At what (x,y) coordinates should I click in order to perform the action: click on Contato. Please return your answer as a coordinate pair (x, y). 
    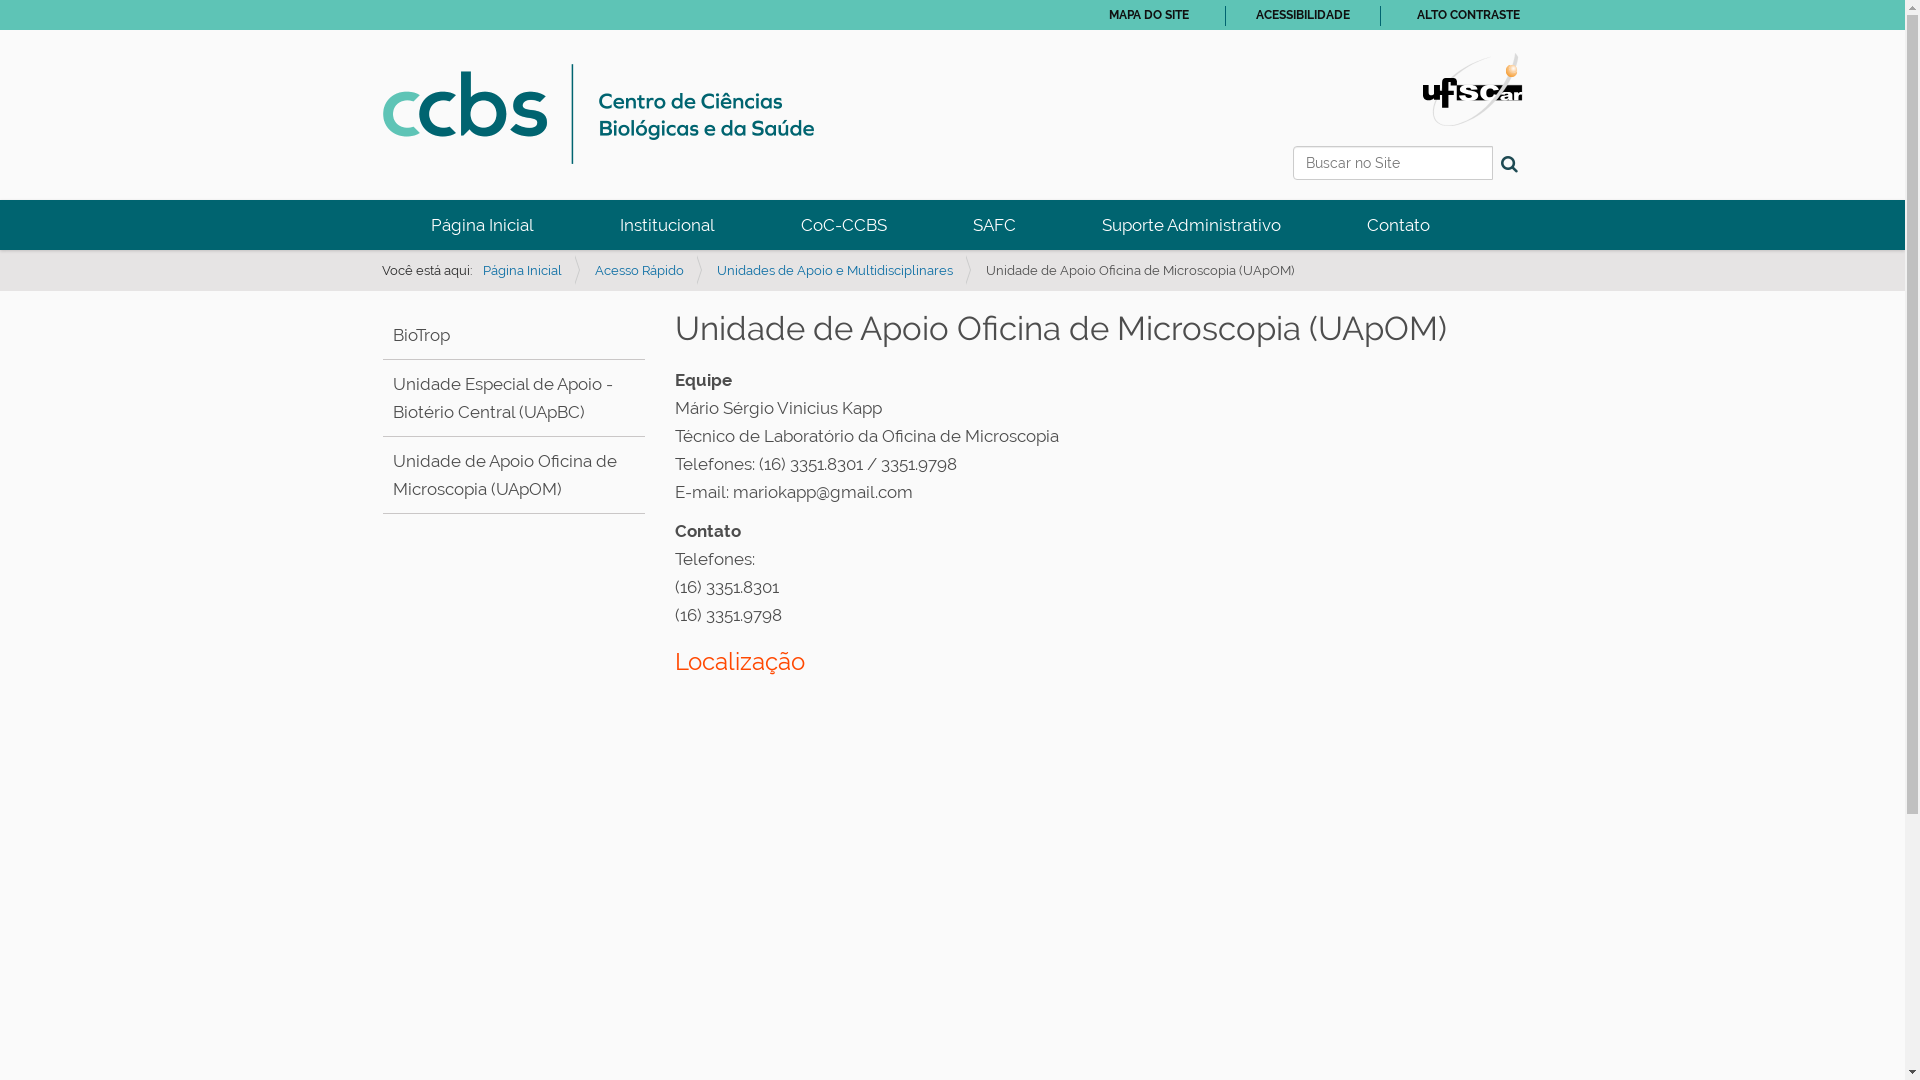
    Looking at the image, I should click on (1398, 225).